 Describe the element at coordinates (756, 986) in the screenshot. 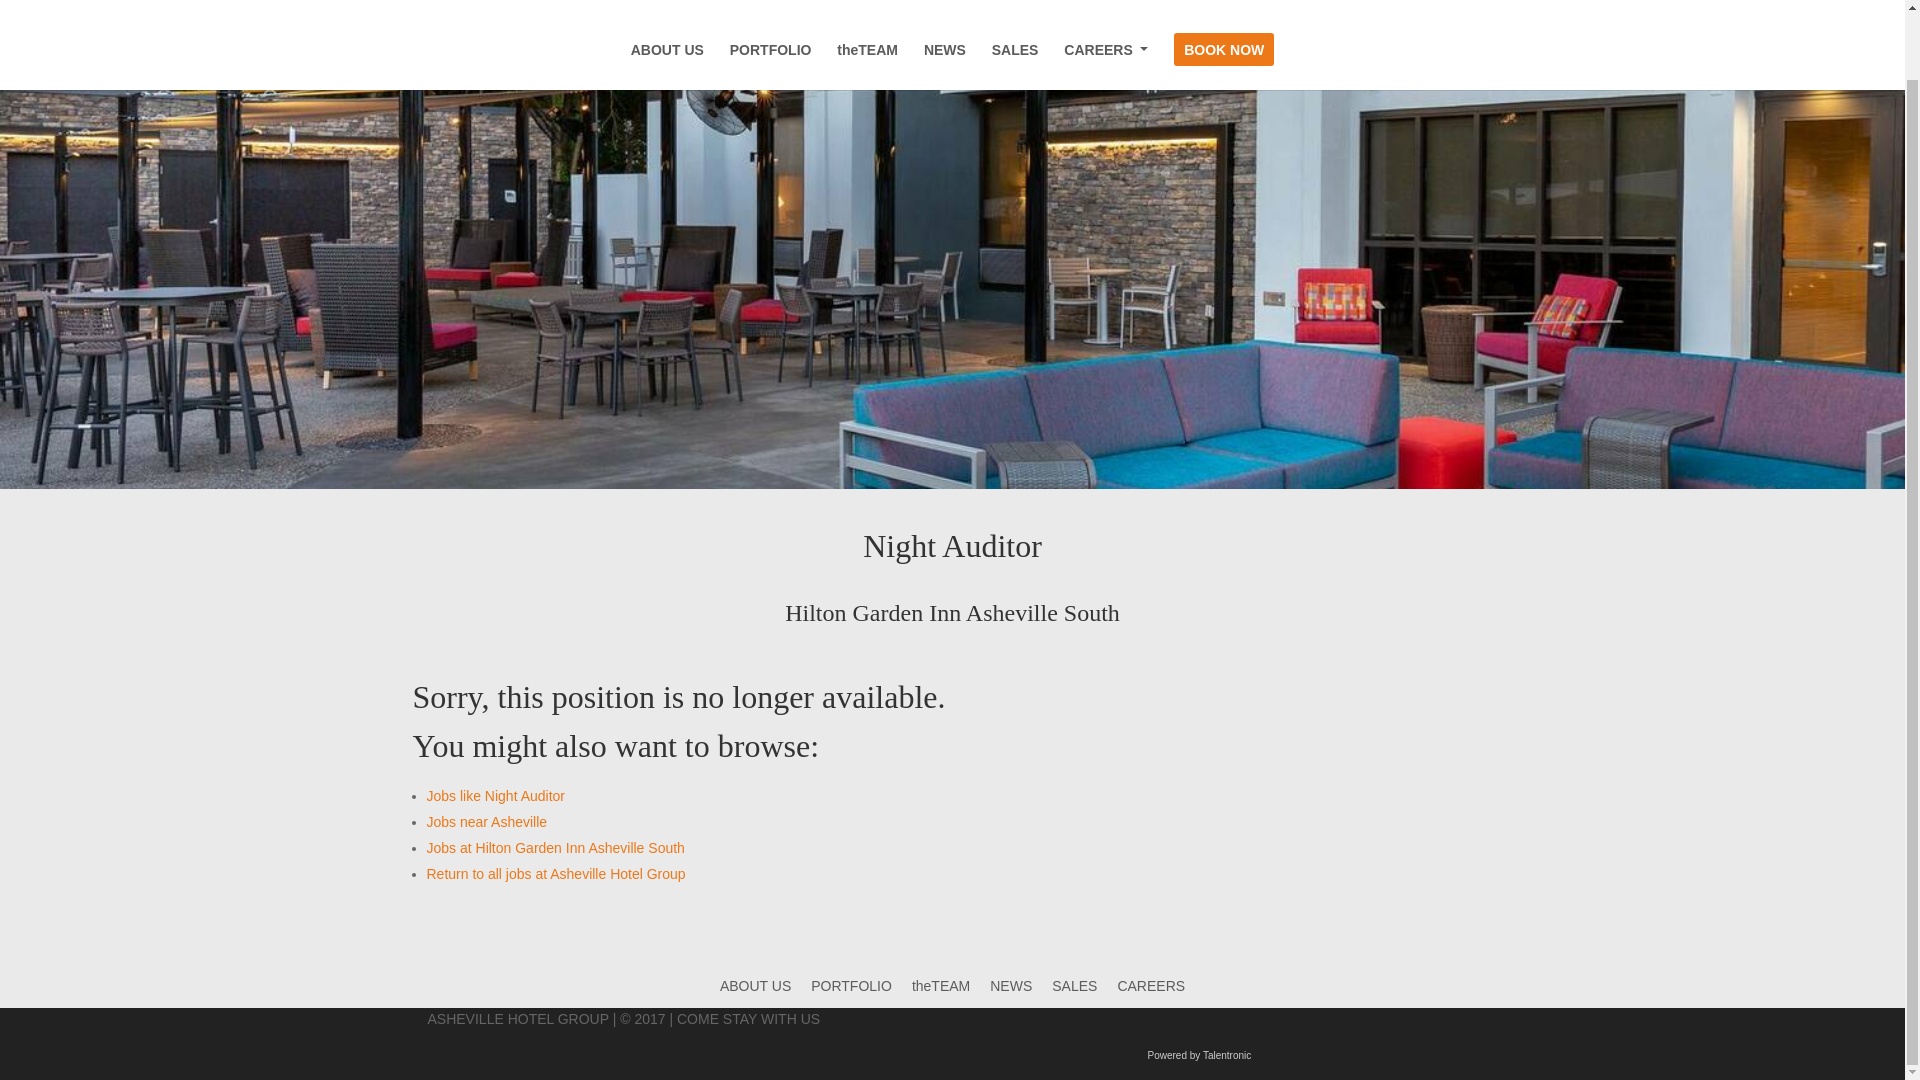

I see `ABOUT US` at that location.